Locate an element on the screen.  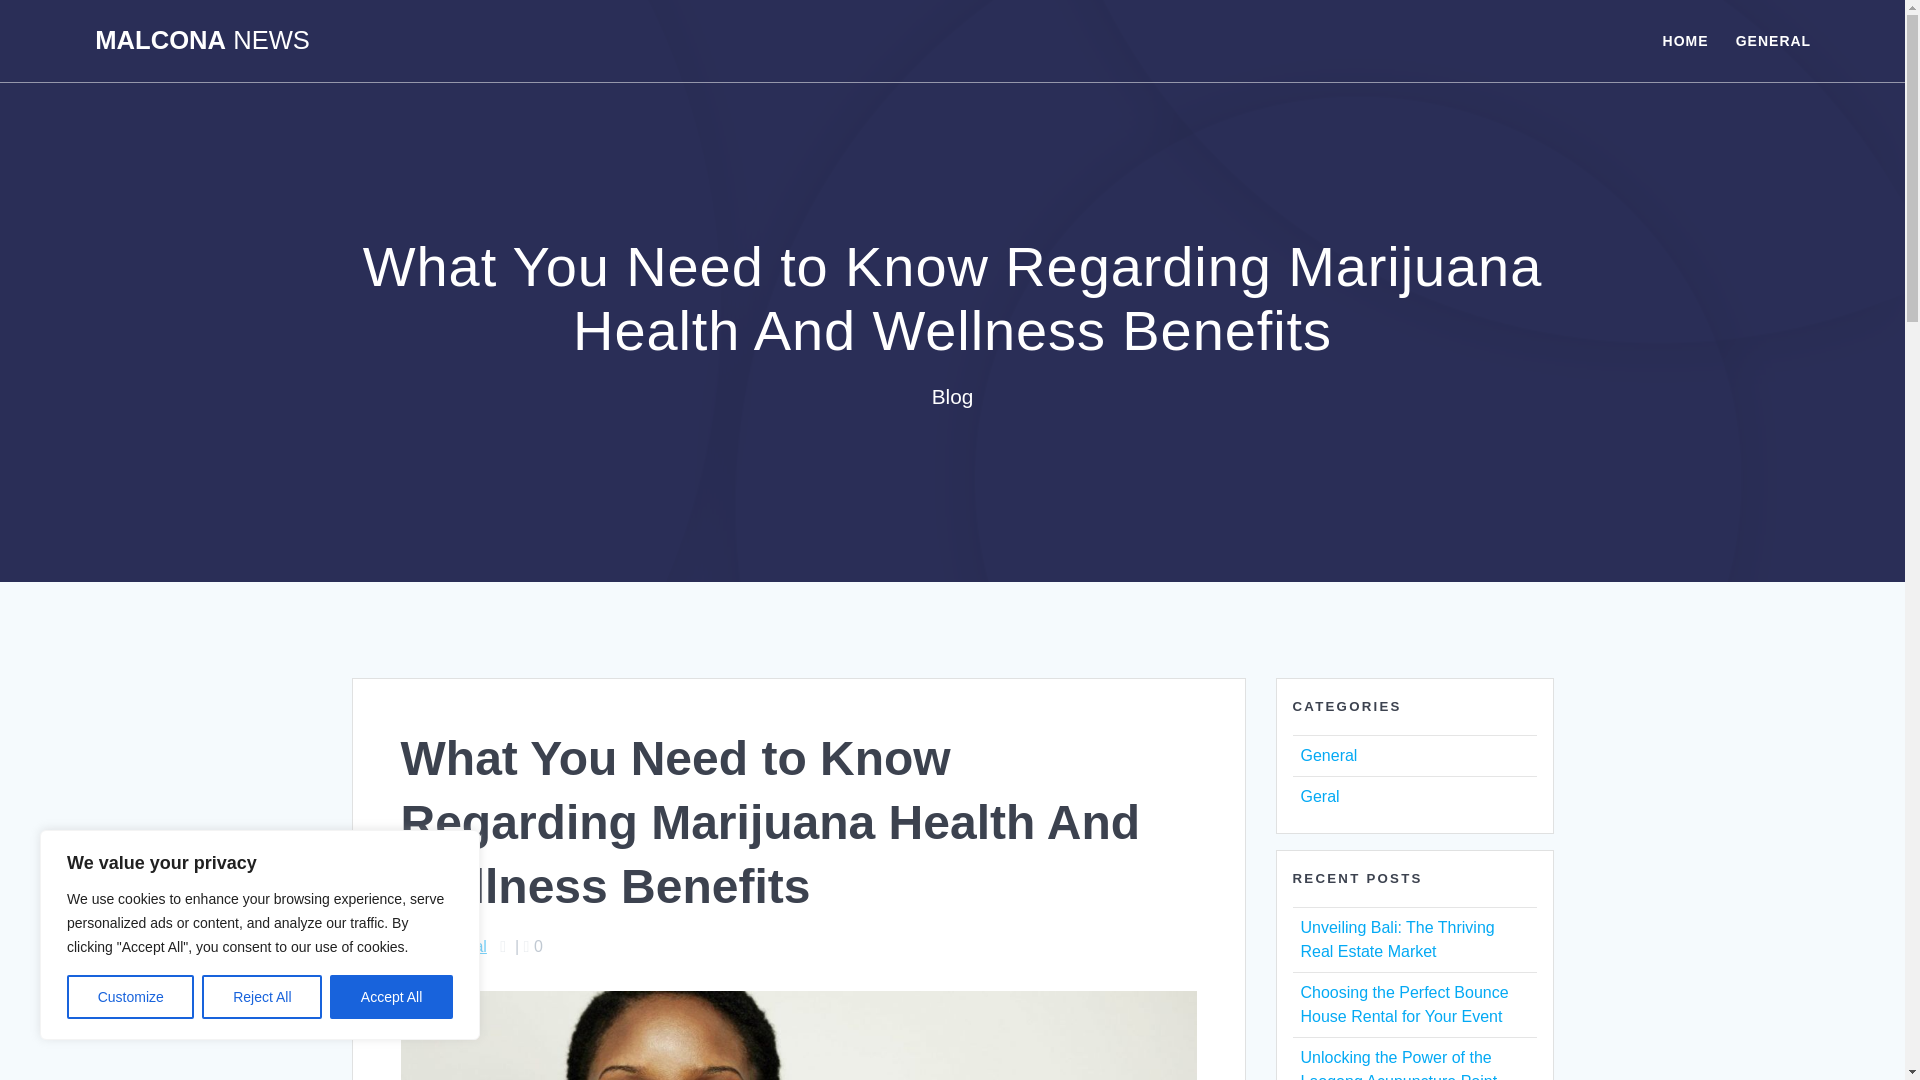
GENERAL is located at coordinates (1772, 40).